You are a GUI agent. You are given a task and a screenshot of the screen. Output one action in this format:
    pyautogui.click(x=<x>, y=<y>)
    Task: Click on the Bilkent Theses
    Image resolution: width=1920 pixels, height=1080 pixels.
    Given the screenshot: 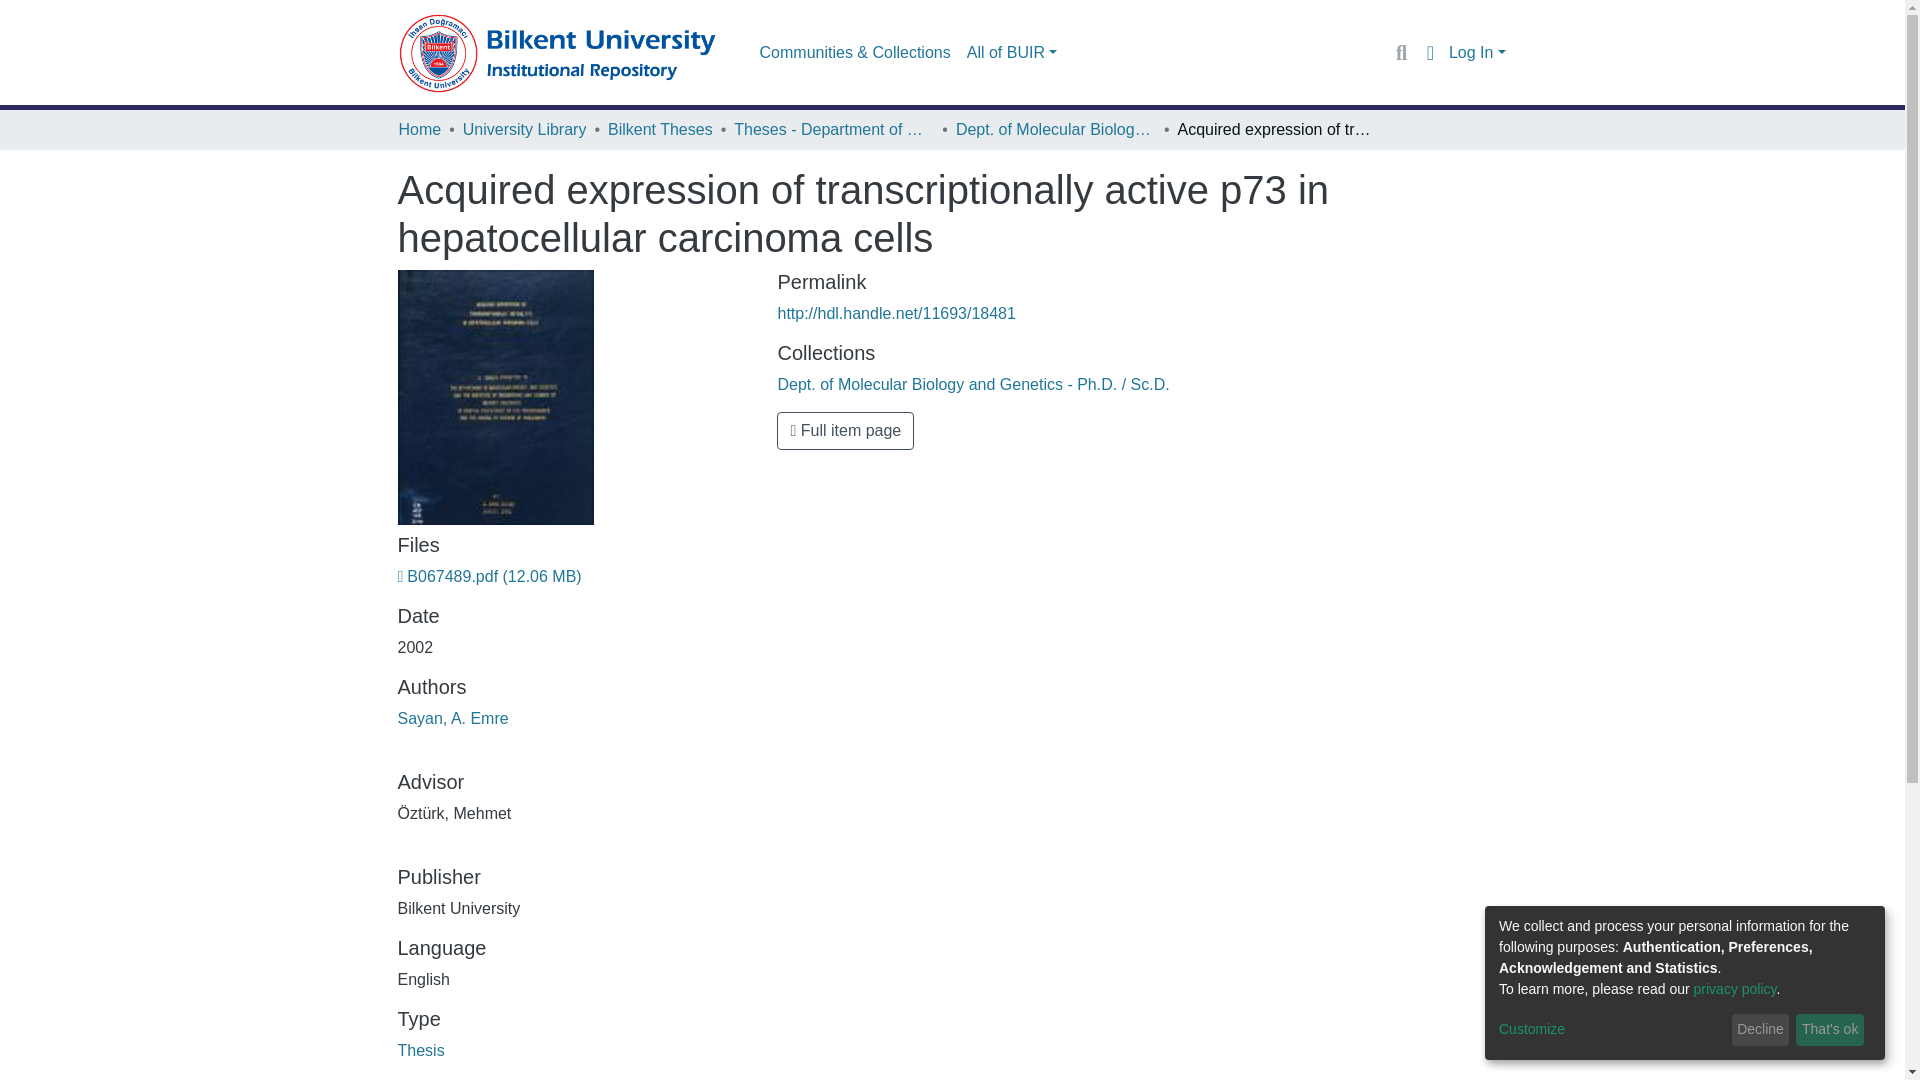 What is the action you would take?
    pyautogui.click(x=660, y=129)
    